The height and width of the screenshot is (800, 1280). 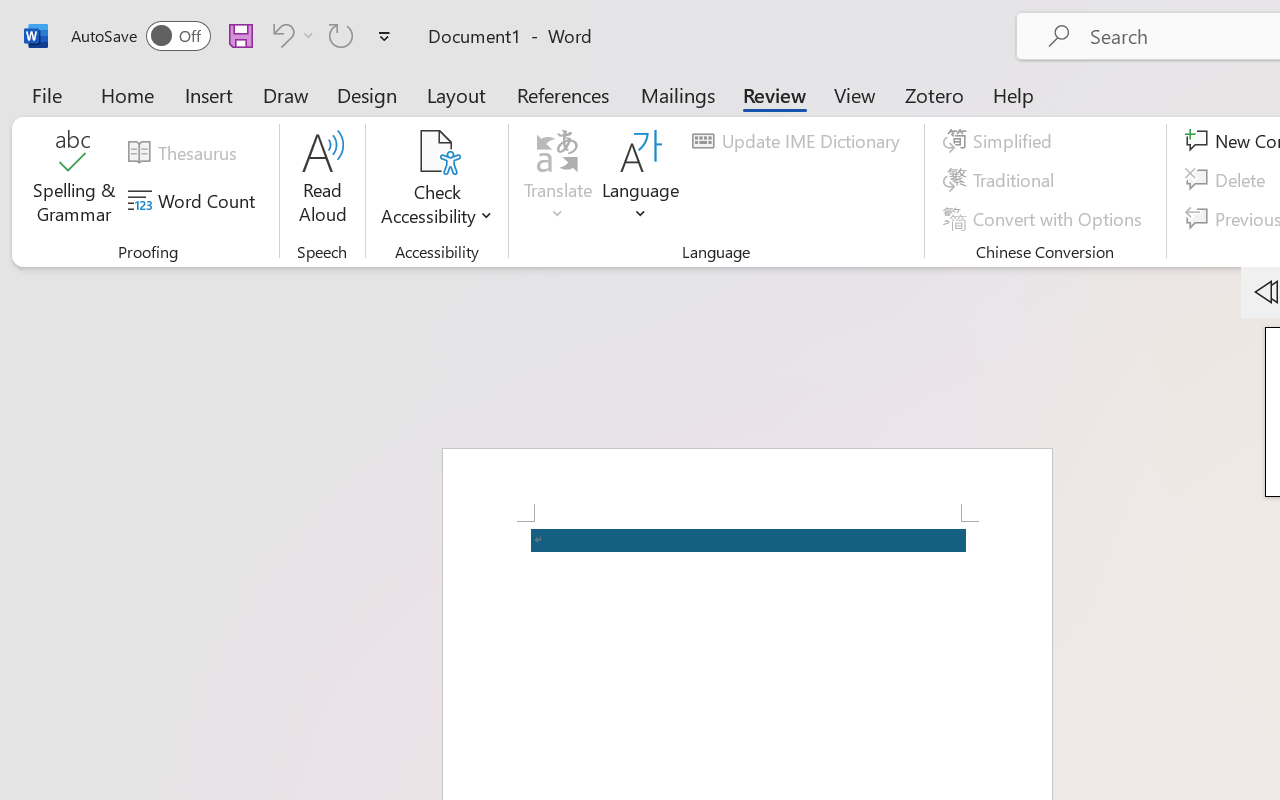 What do you see at coordinates (1045, 218) in the screenshot?
I see `Convert with Options...` at bounding box center [1045, 218].